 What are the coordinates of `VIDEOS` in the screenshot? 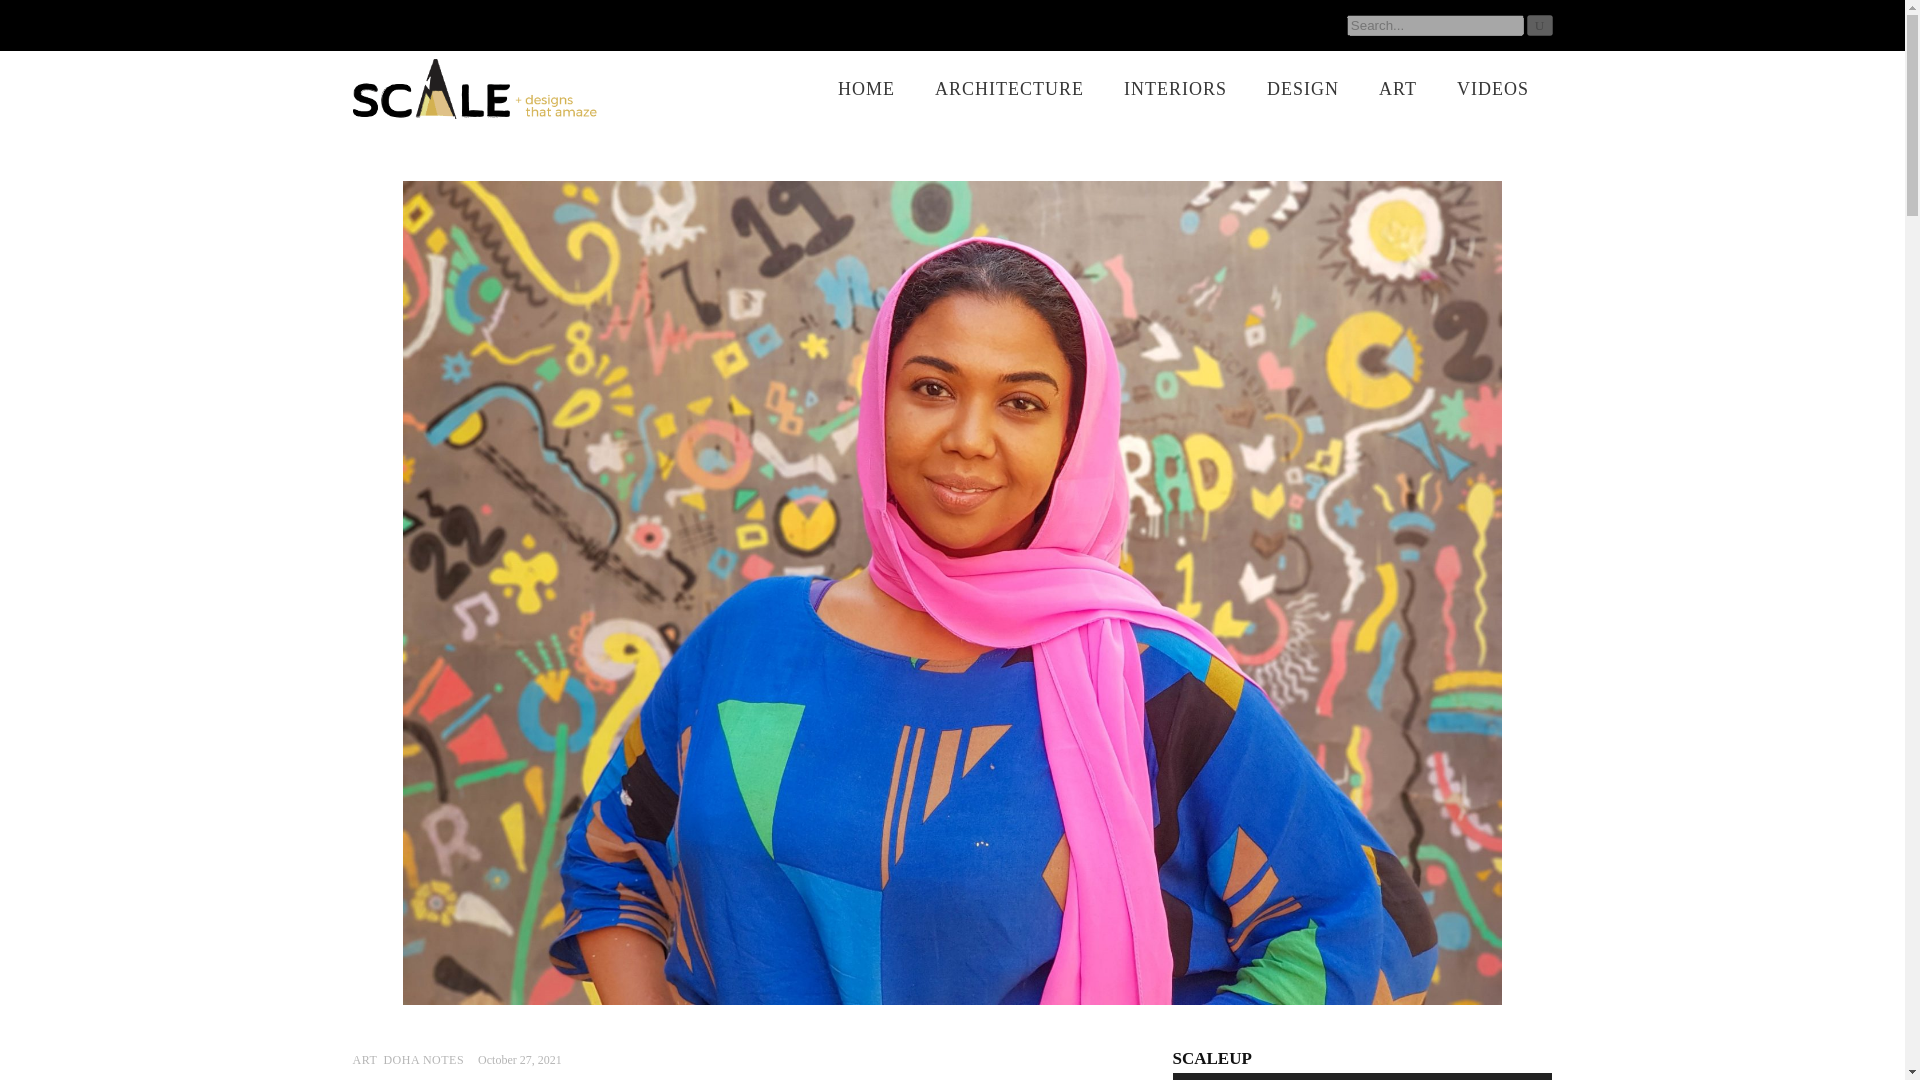 It's located at (1492, 88).